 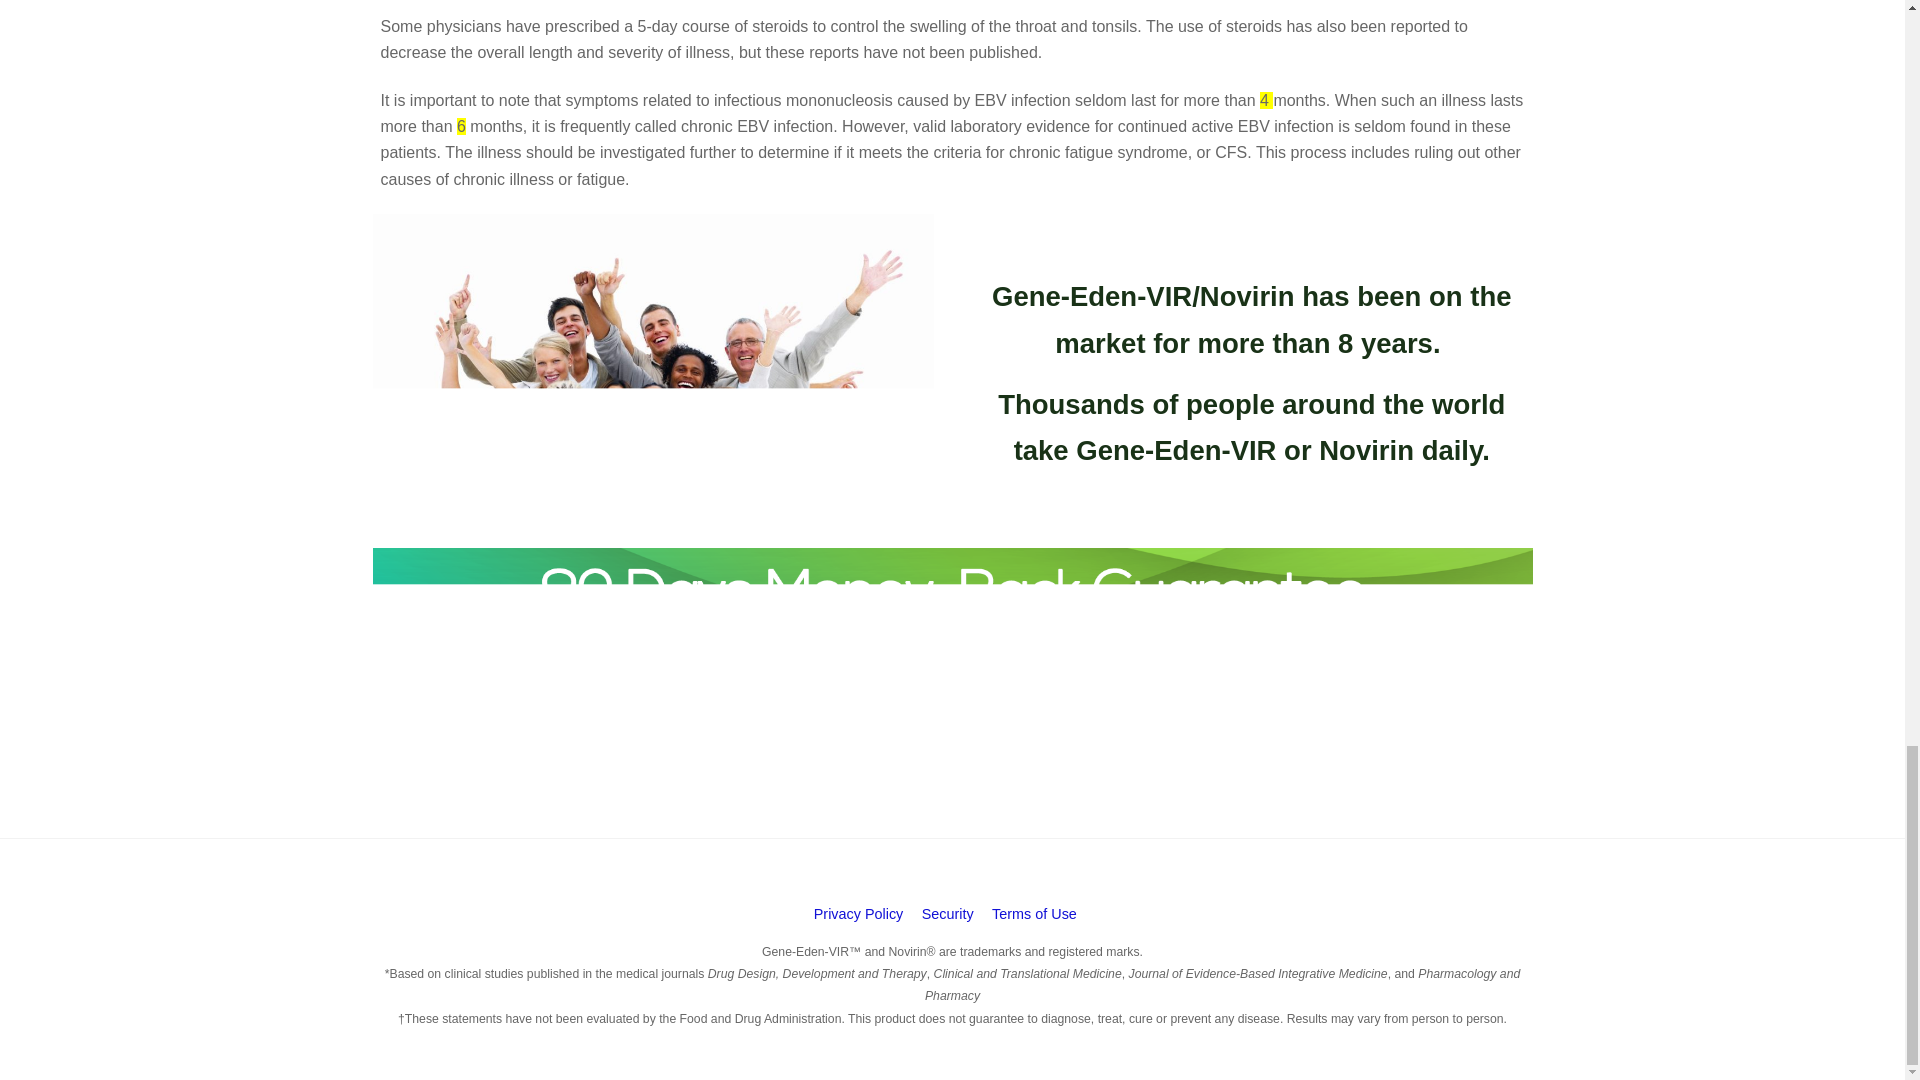 What do you see at coordinates (947, 914) in the screenshot?
I see `Security` at bounding box center [947, 914].